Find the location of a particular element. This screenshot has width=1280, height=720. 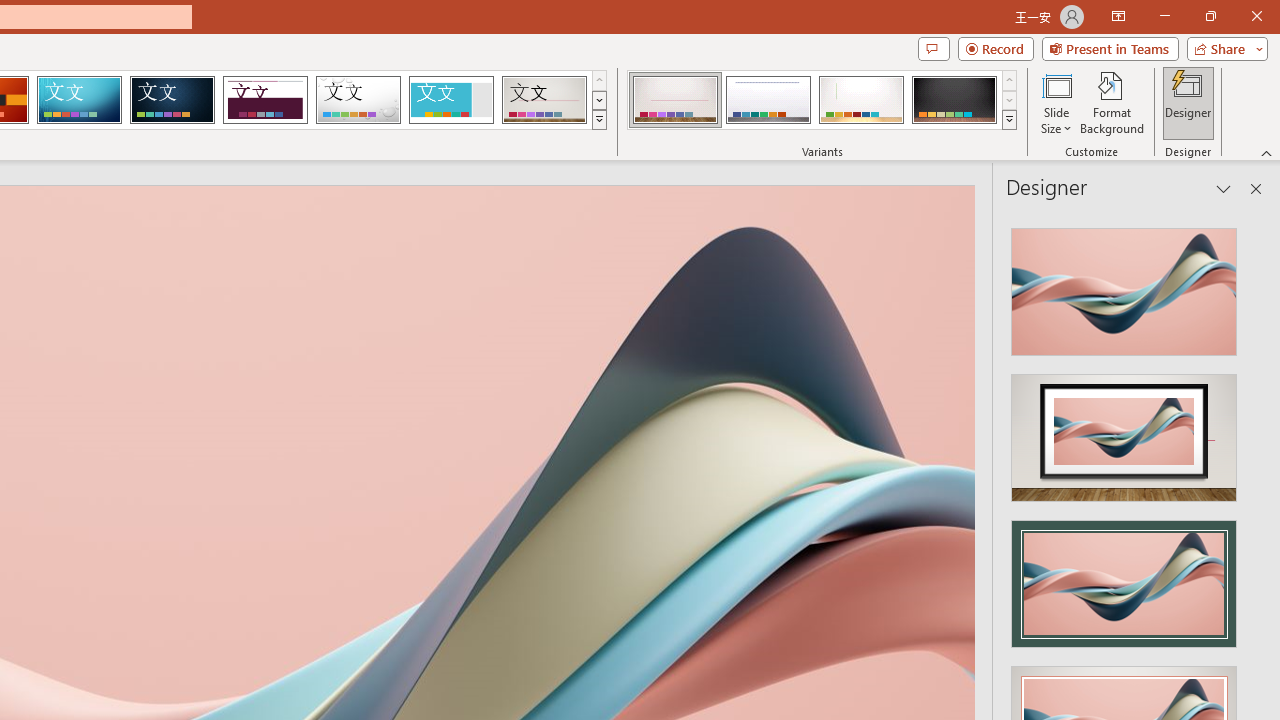

Frame is located at coordinates (450, 100).